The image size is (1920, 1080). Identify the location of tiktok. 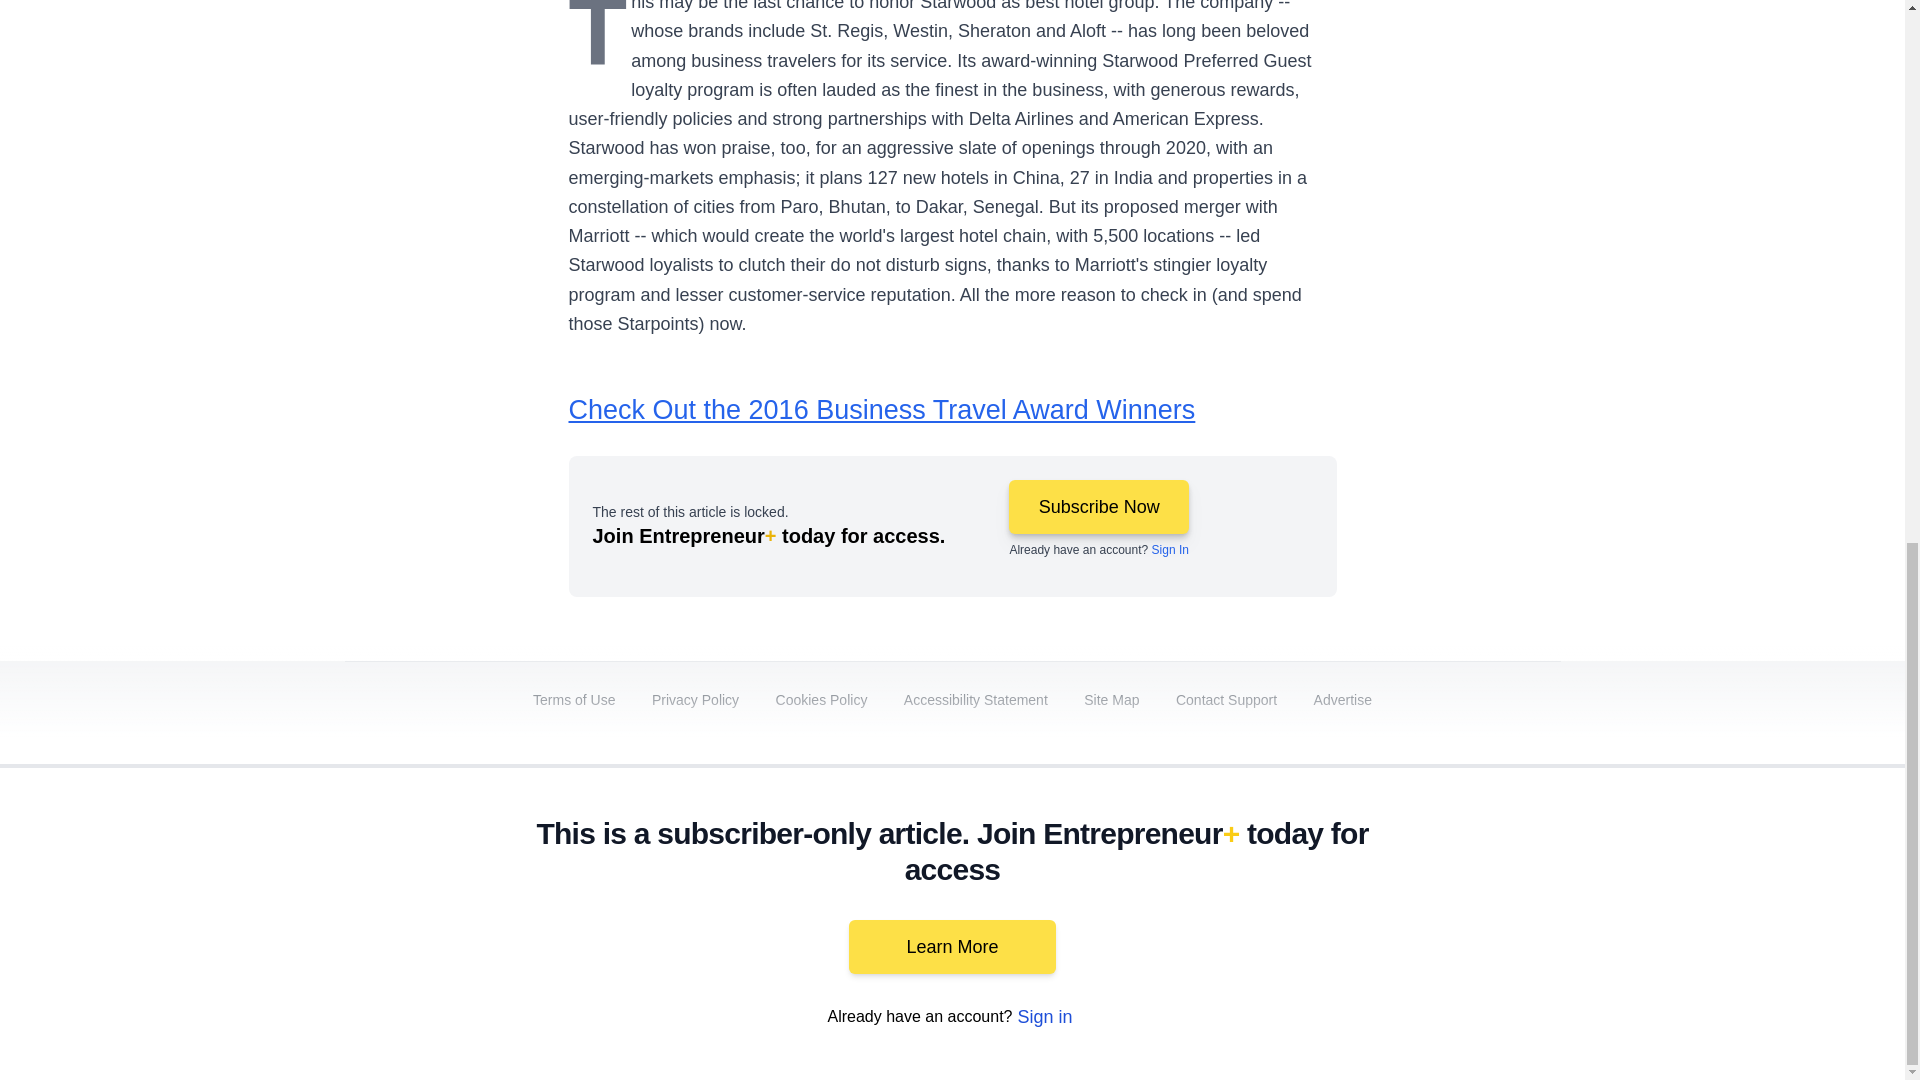
(1423, 912).